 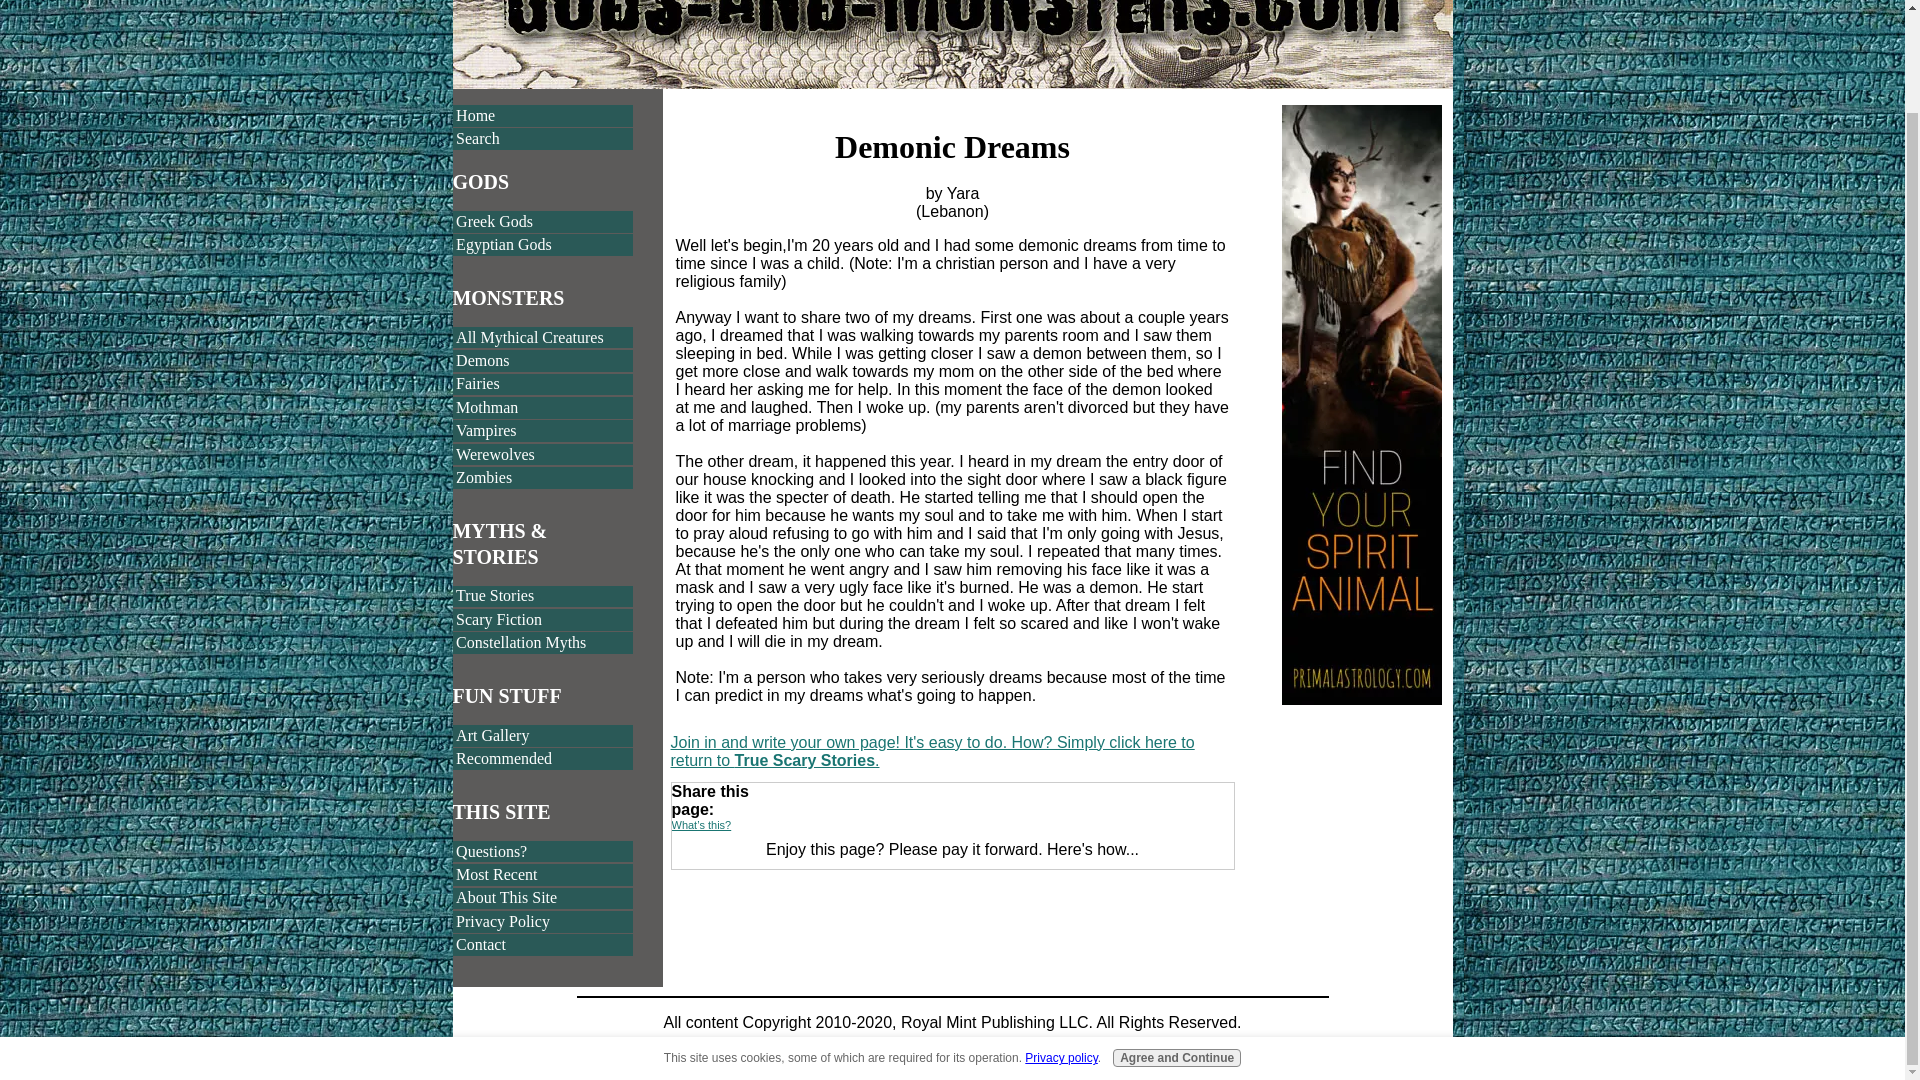 What do you see at coordinates (542, 430) in the screenshot?
I see `Vampires` at bounding box center [542, 430].